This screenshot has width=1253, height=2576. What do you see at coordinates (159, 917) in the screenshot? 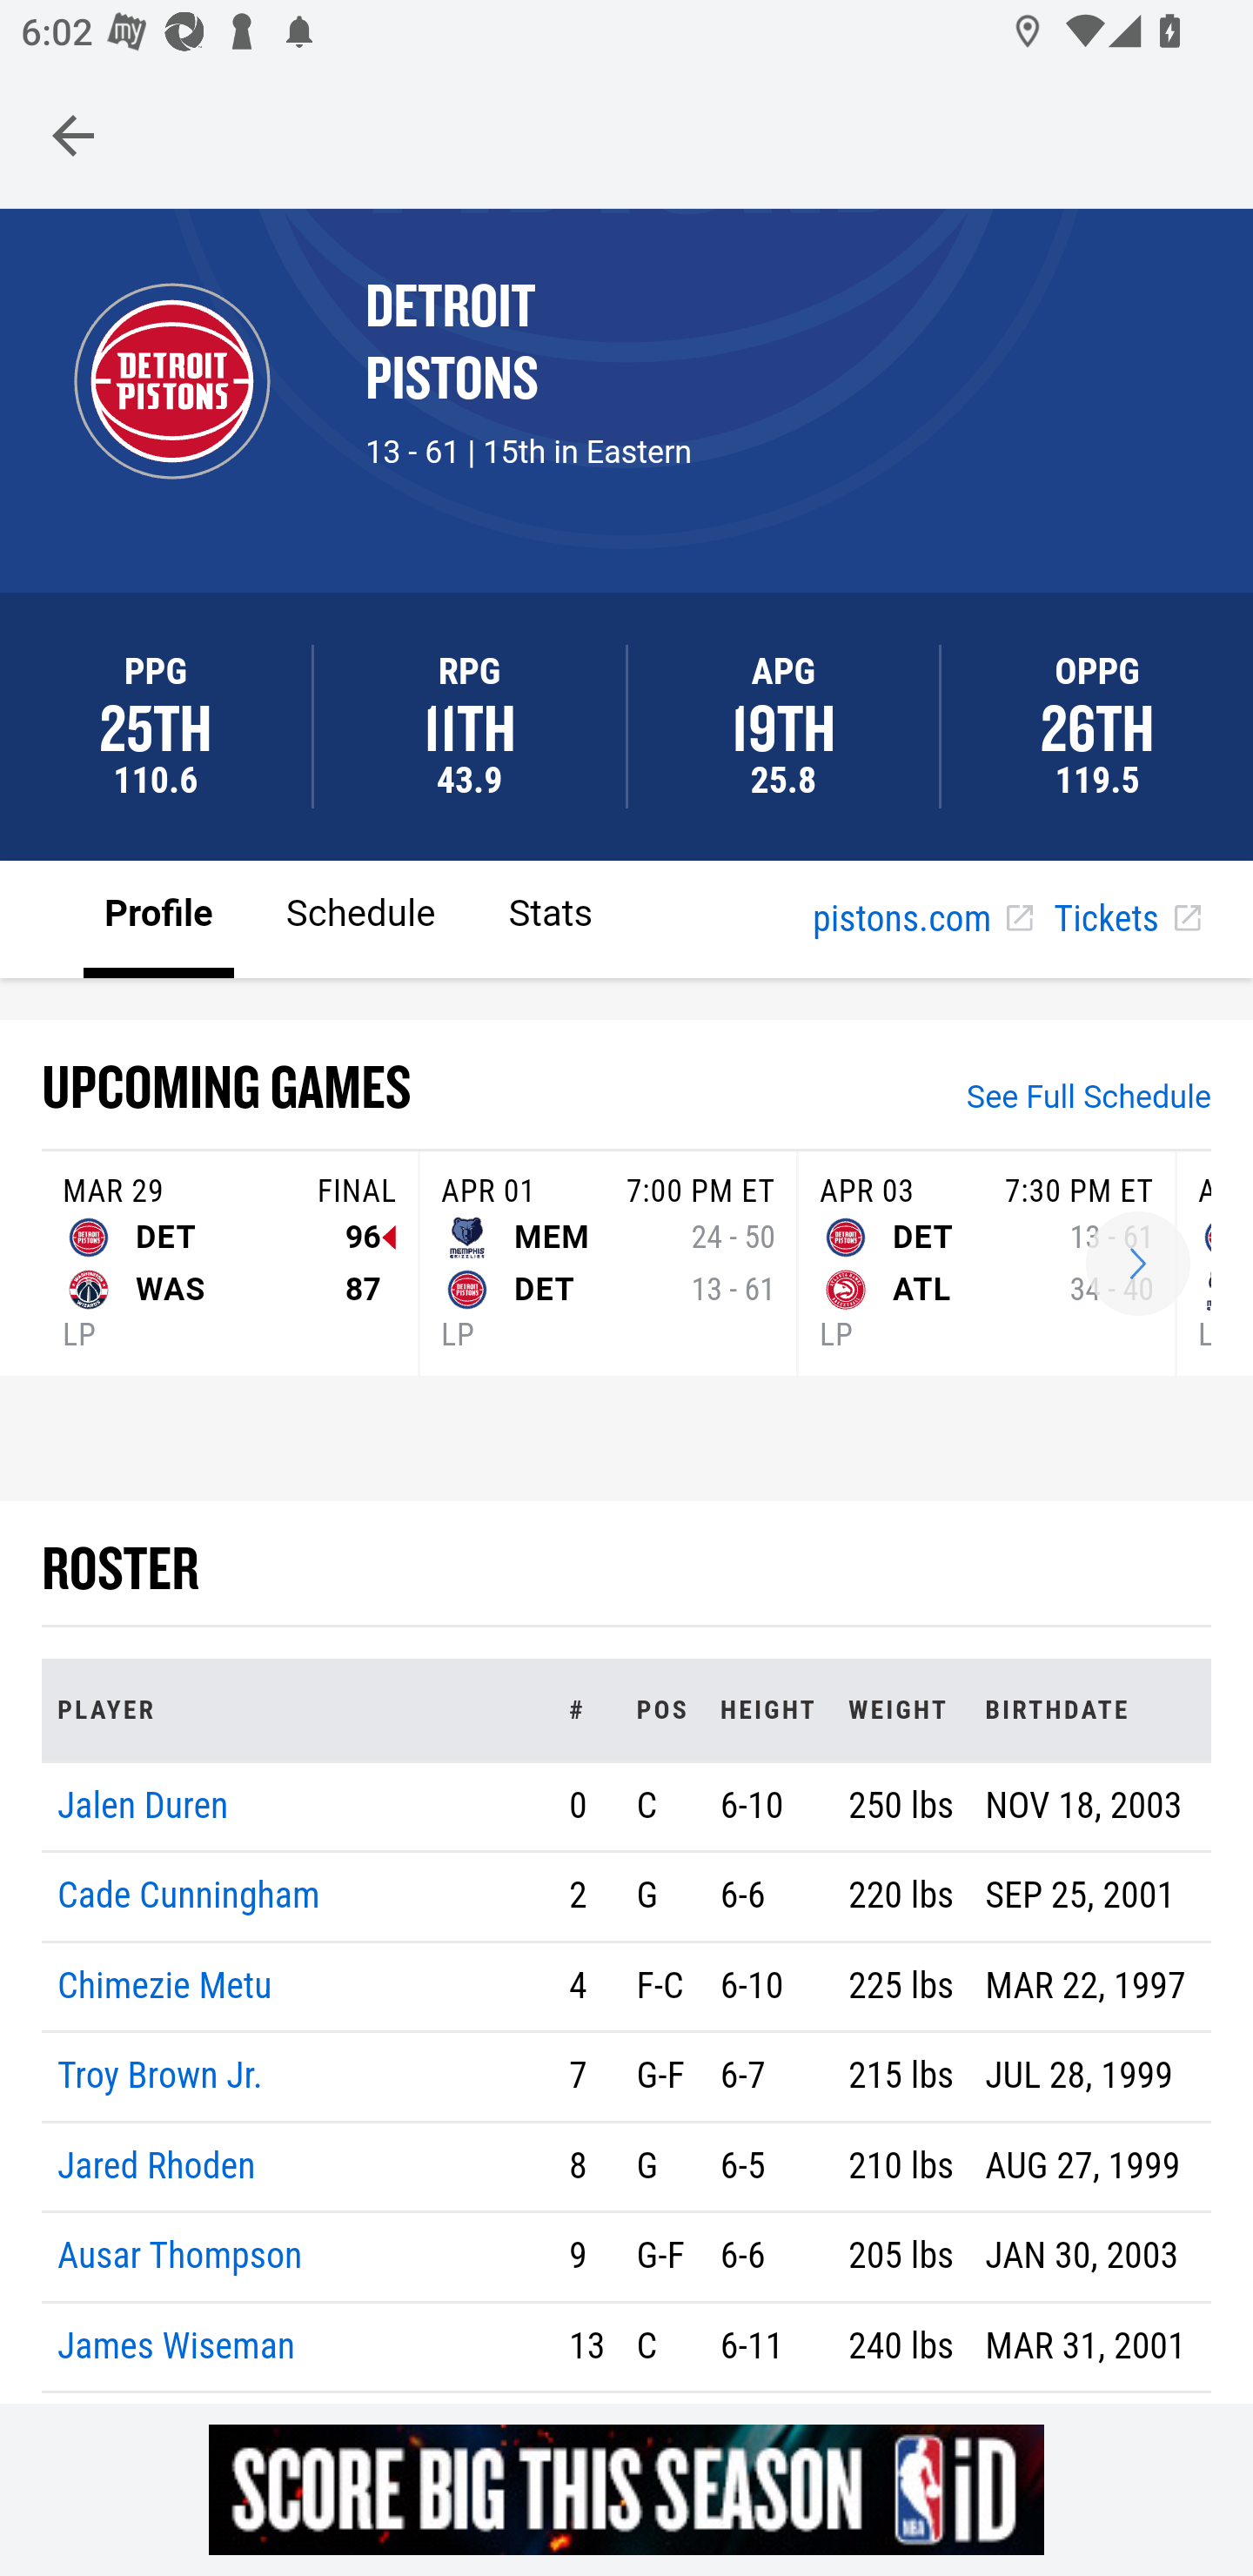
I see `Profile` at bounding box center [159, 917].